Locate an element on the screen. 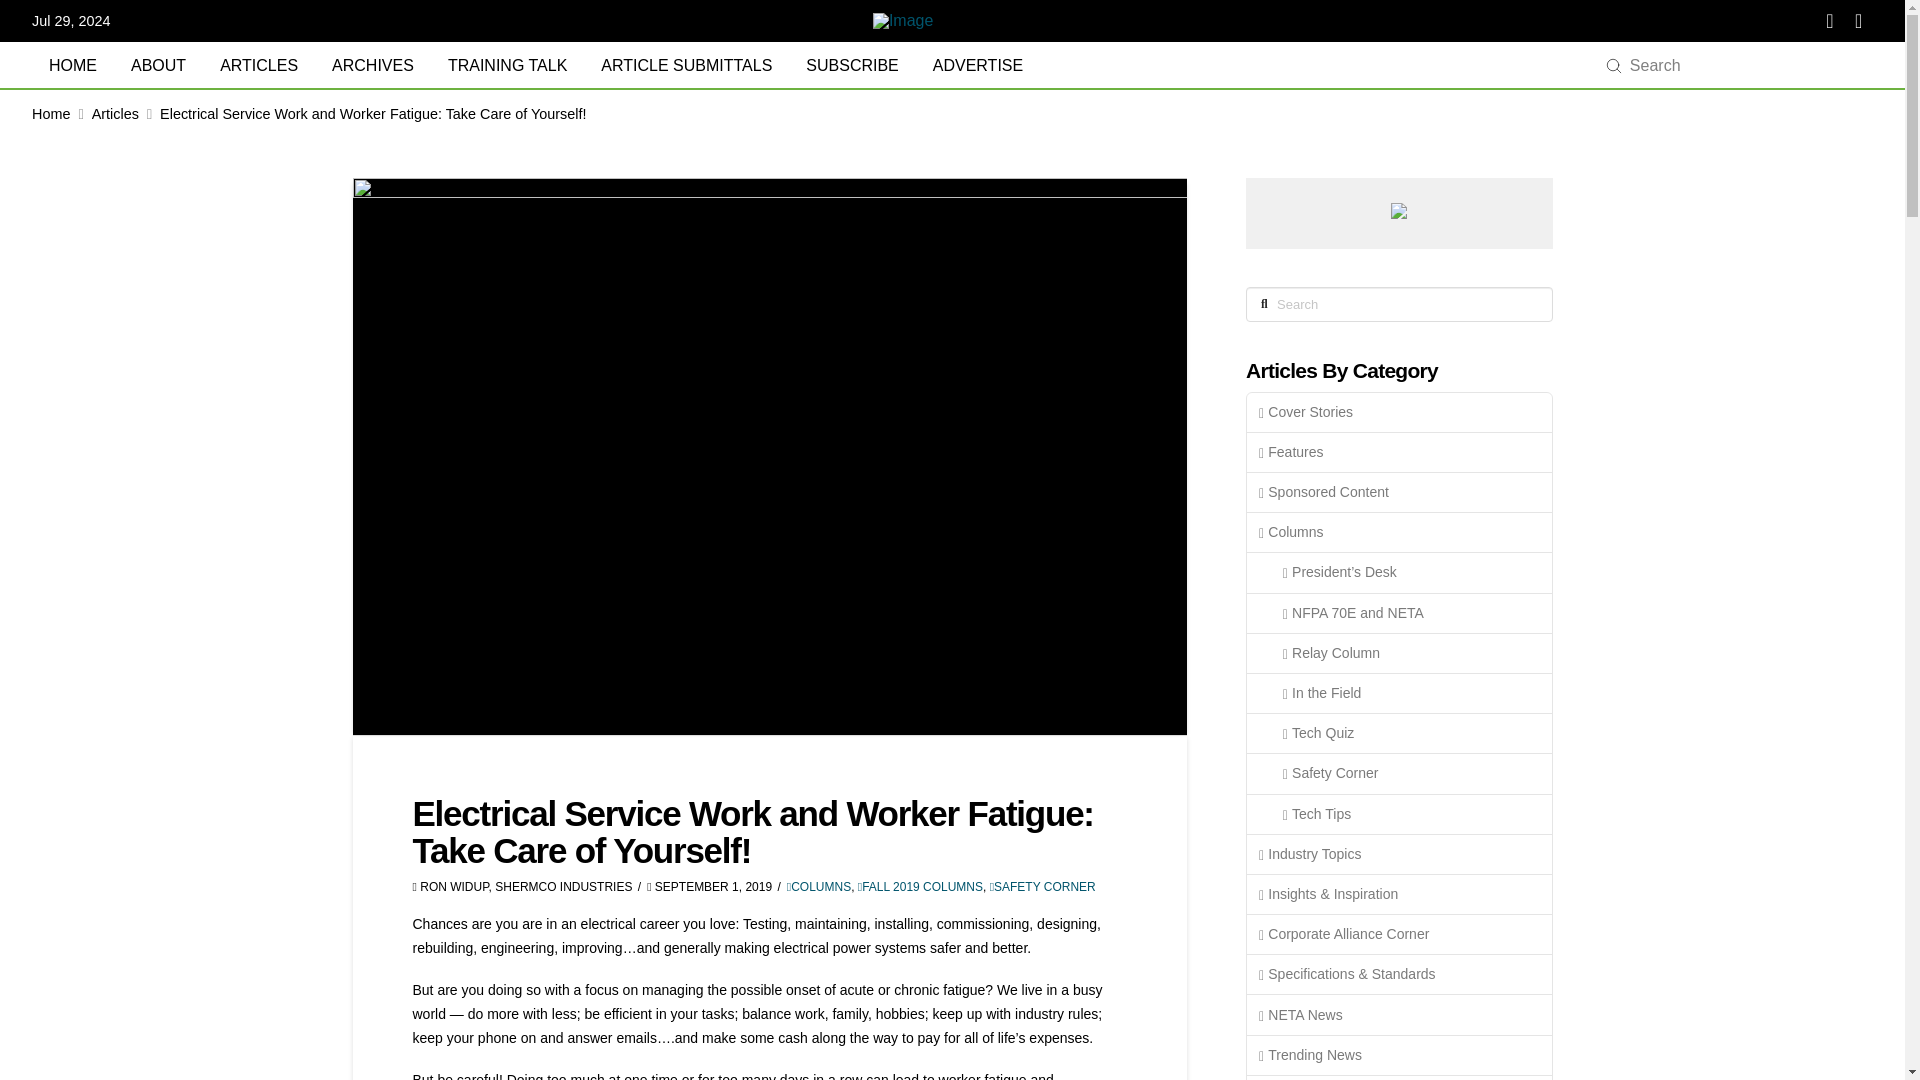 Image resolution: width=1920 pixels, height=1080 pixels. HOME is located at coordinates (72, 66).